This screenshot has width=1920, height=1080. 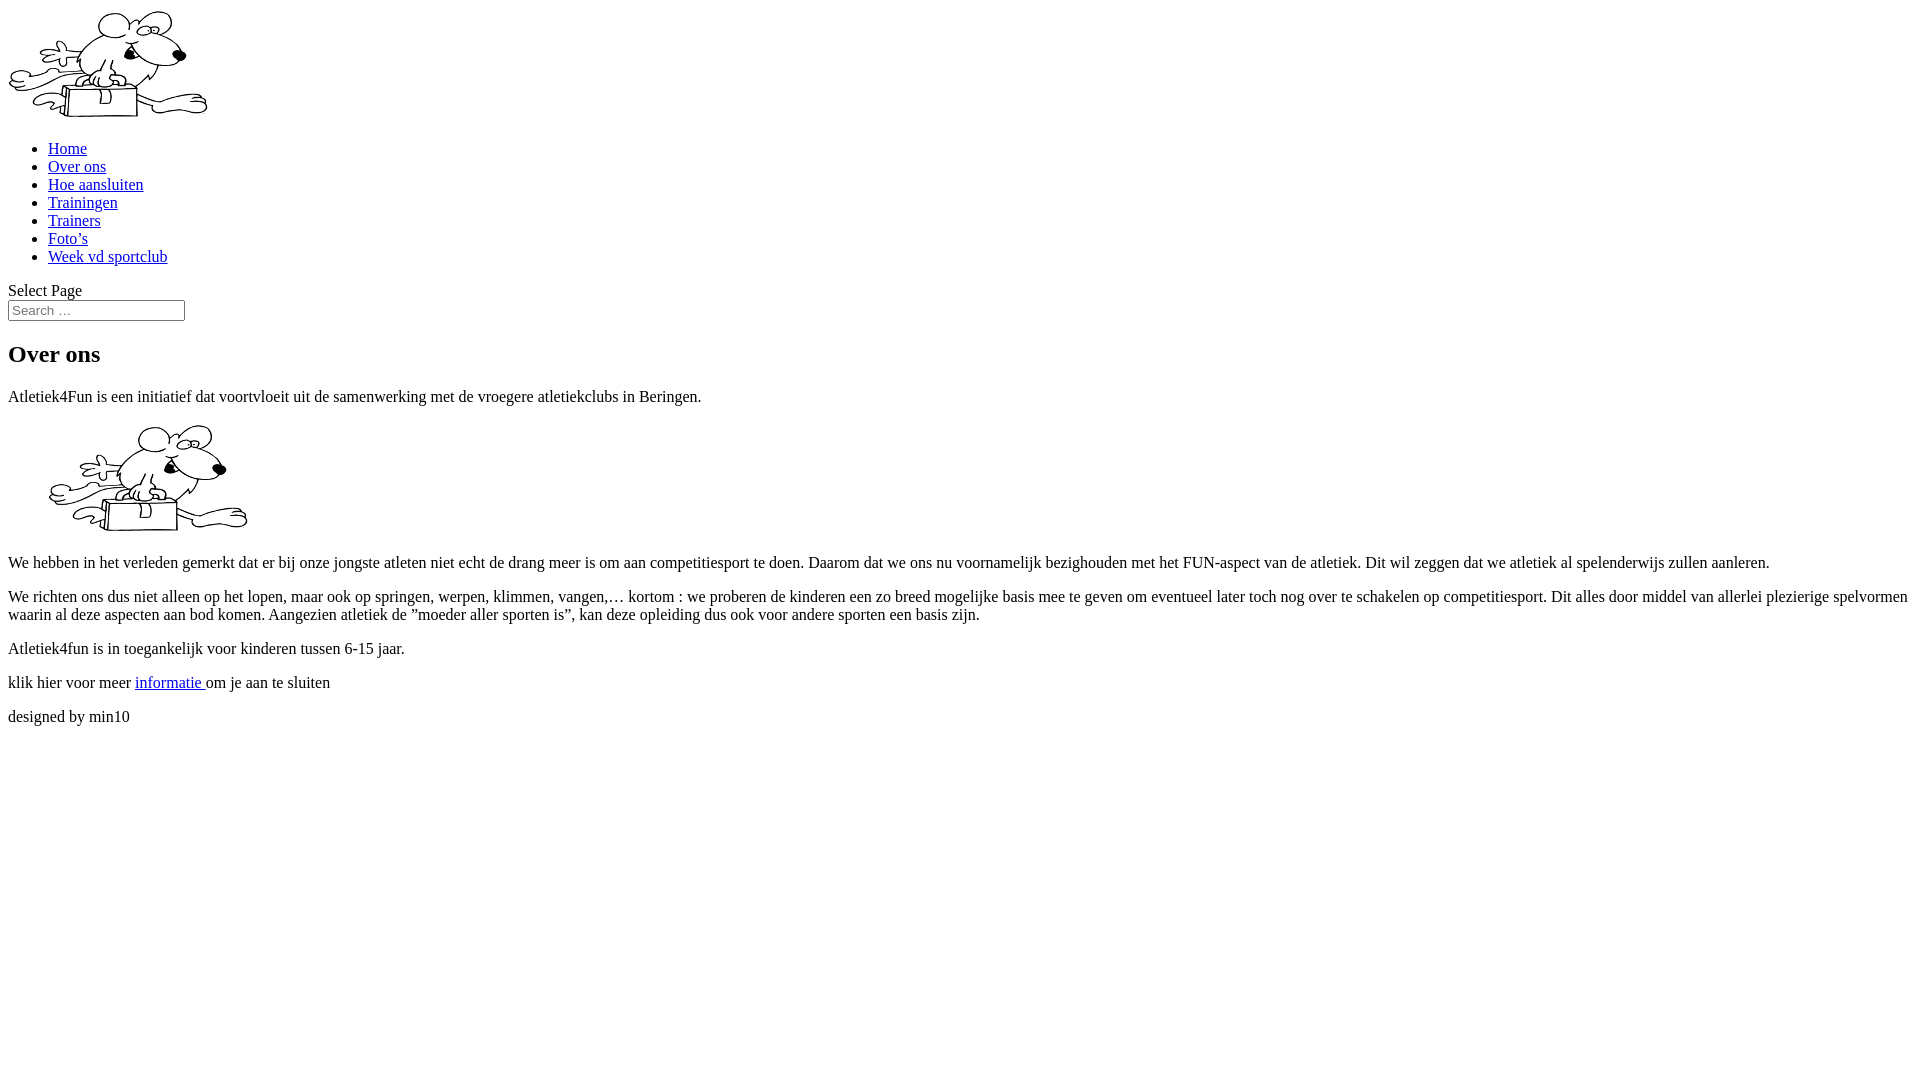 I want to click on informatie , so click(x=170, y=682).